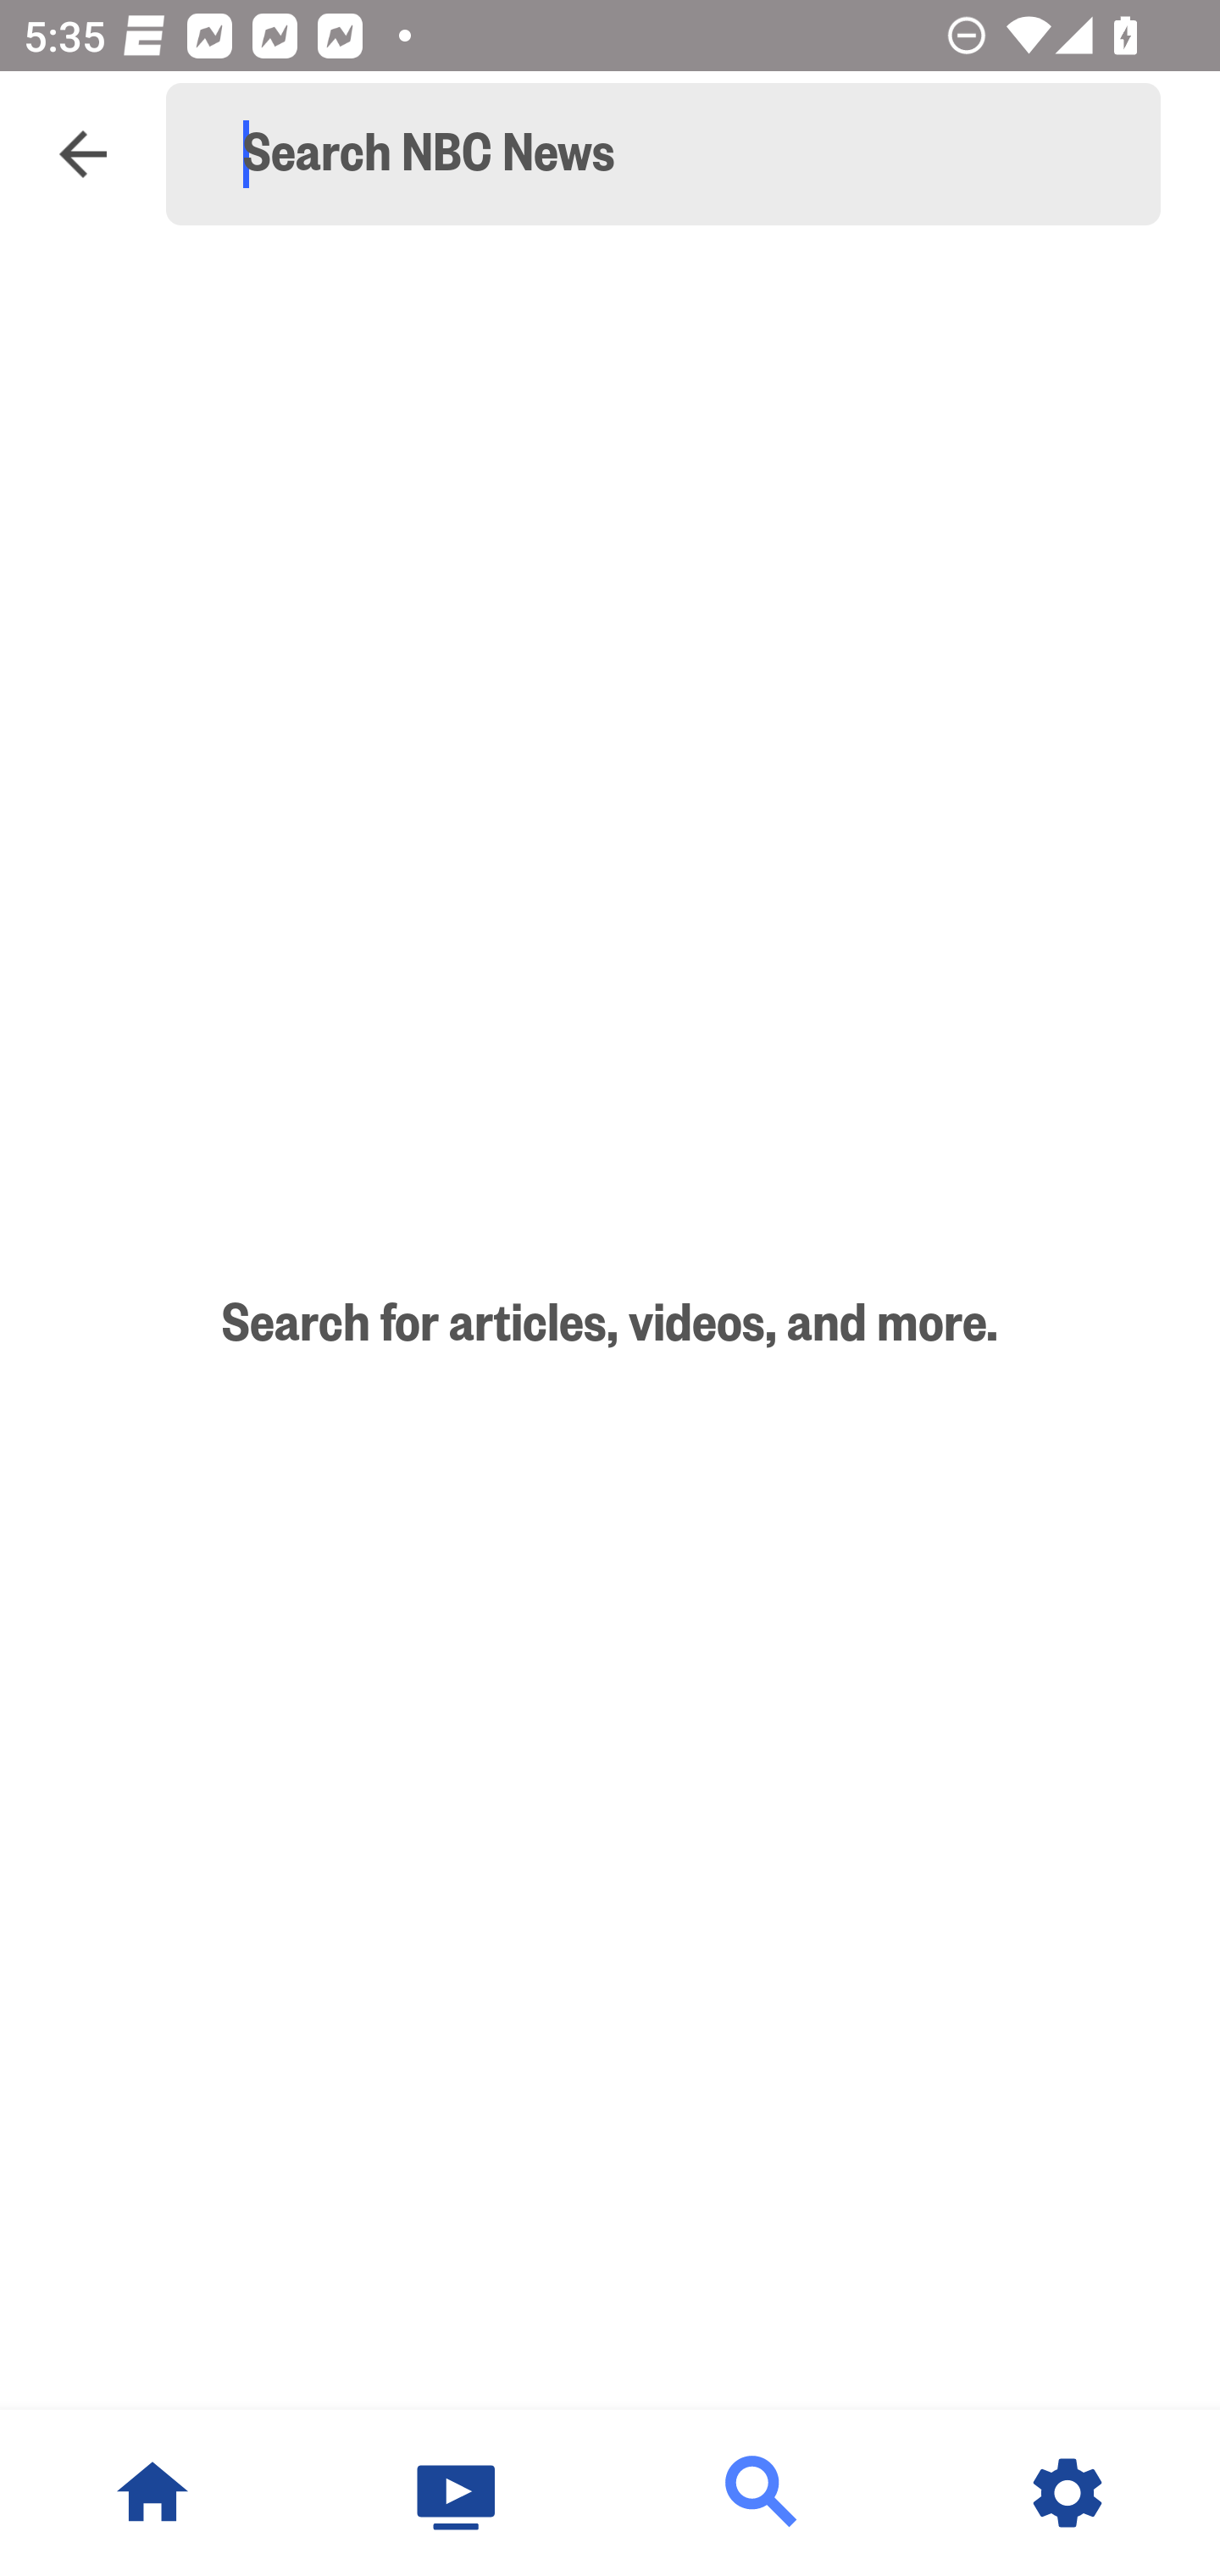 The height and width of the screenshot is (2576, 1220). Describe the element at coordinates (678, 154) in the screenshot. I see `Search NBC News` at that location.